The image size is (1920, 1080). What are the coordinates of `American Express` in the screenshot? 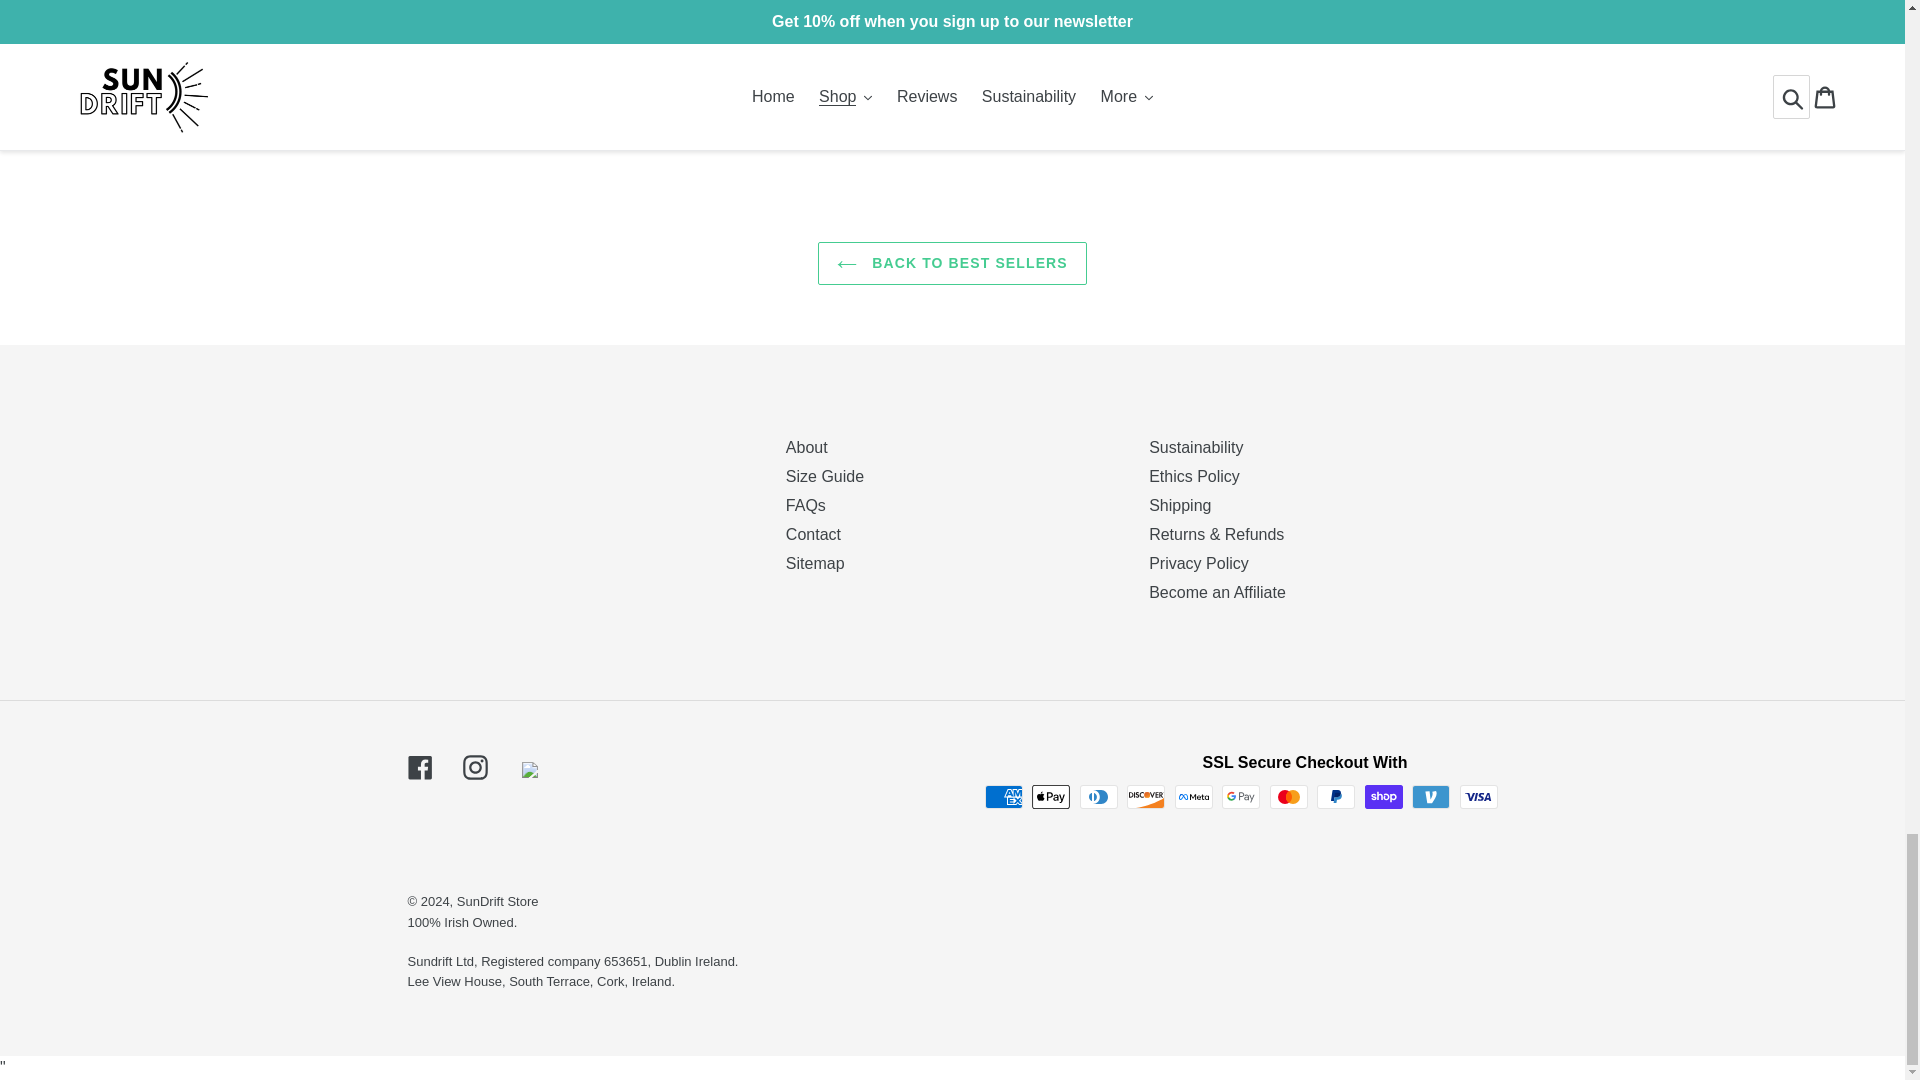 It's located at (1004, 796).